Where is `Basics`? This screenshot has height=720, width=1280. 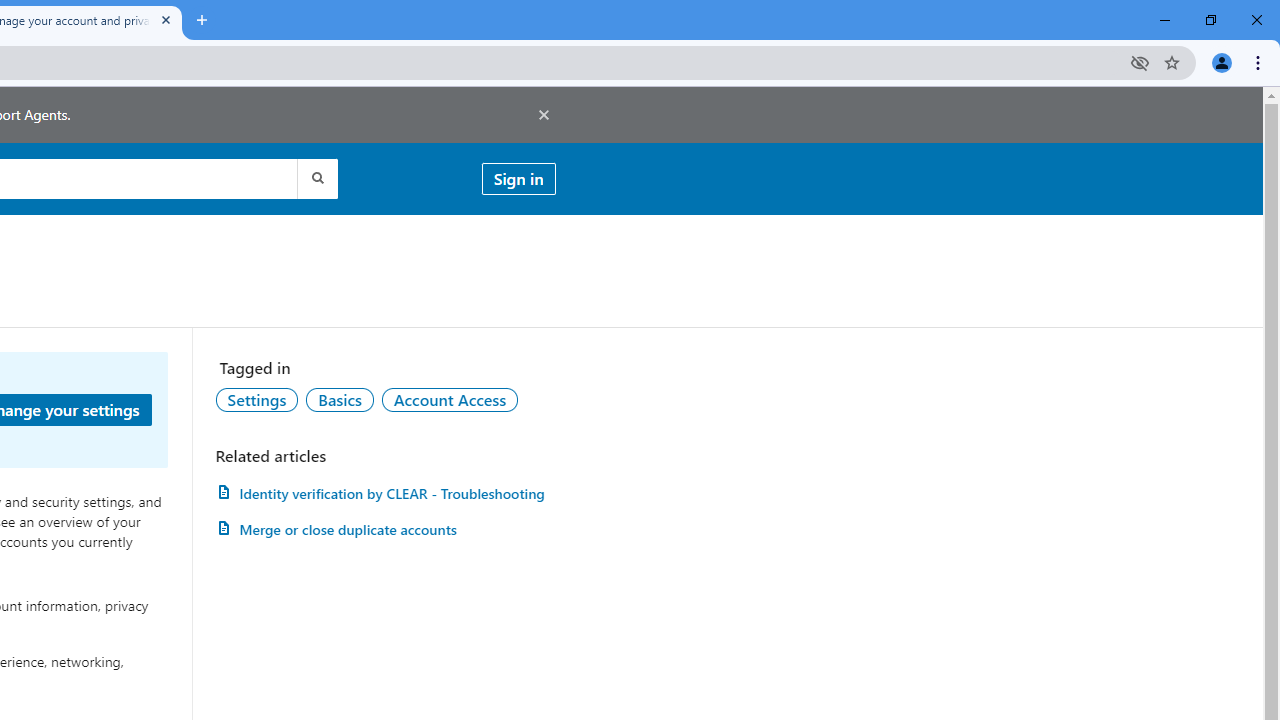
Basics is located at coordinates (339, 399).